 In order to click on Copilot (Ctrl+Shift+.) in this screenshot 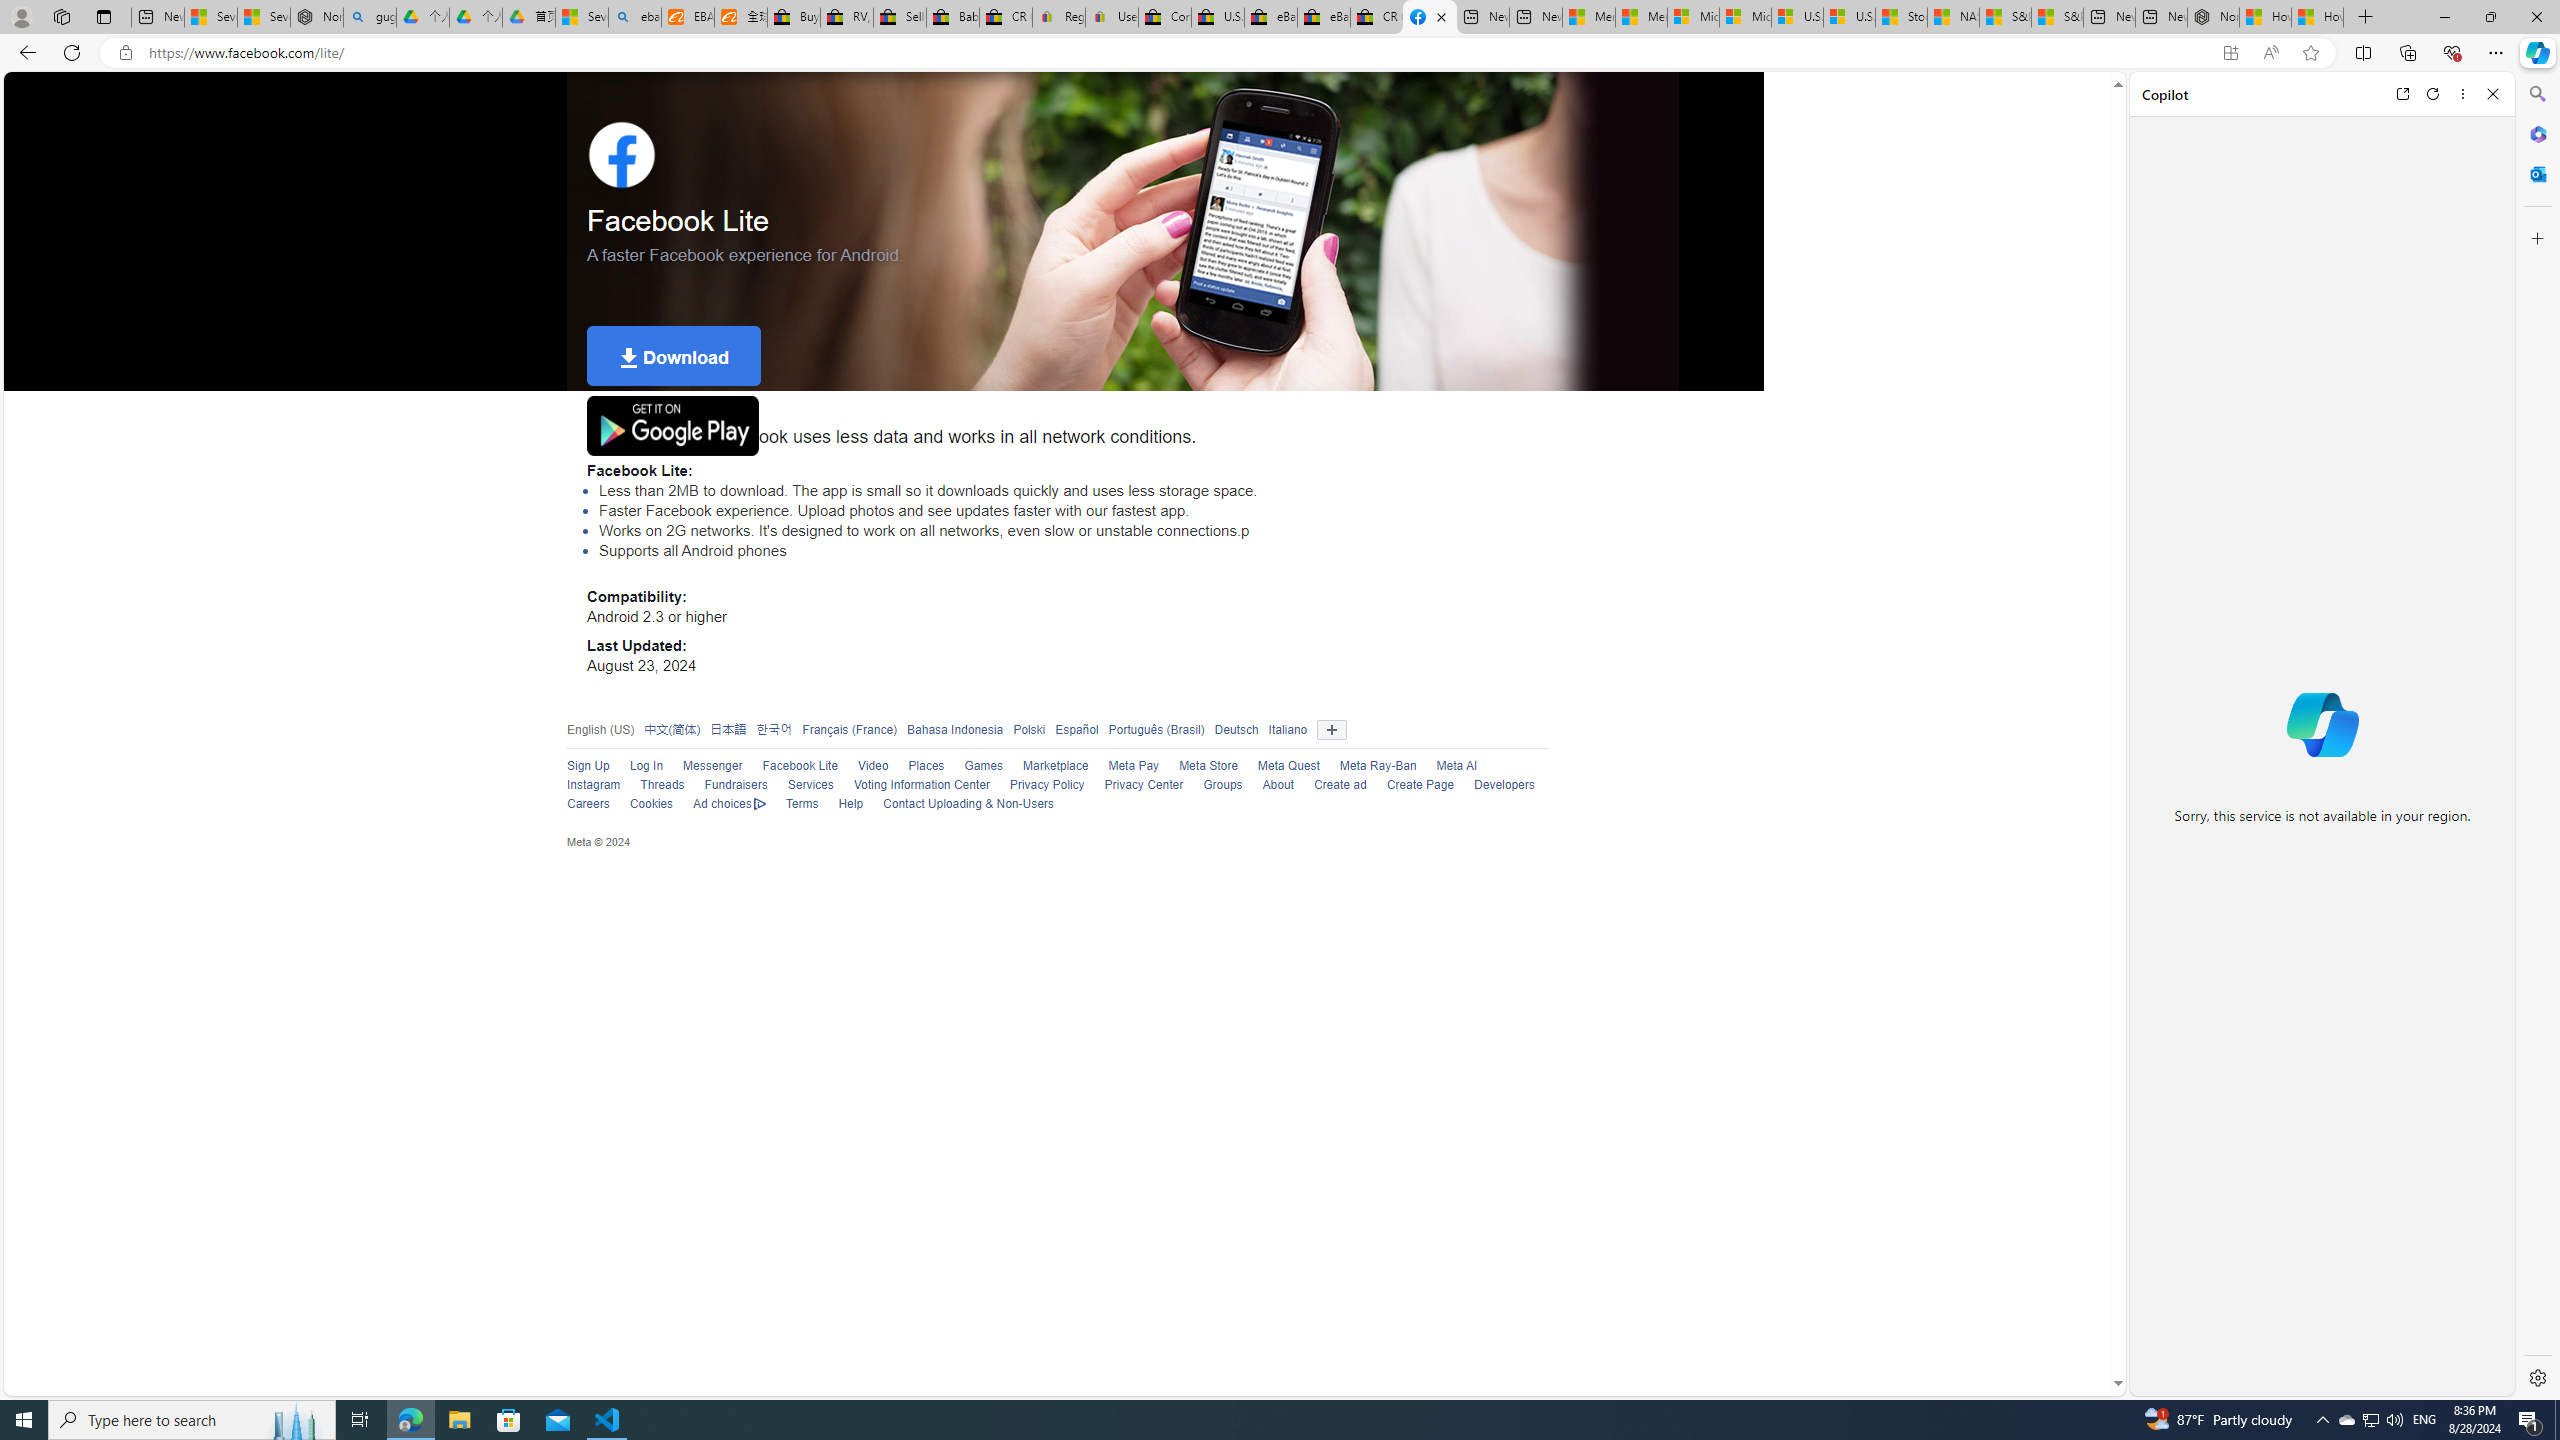, I will do `click(2536, 52)`.